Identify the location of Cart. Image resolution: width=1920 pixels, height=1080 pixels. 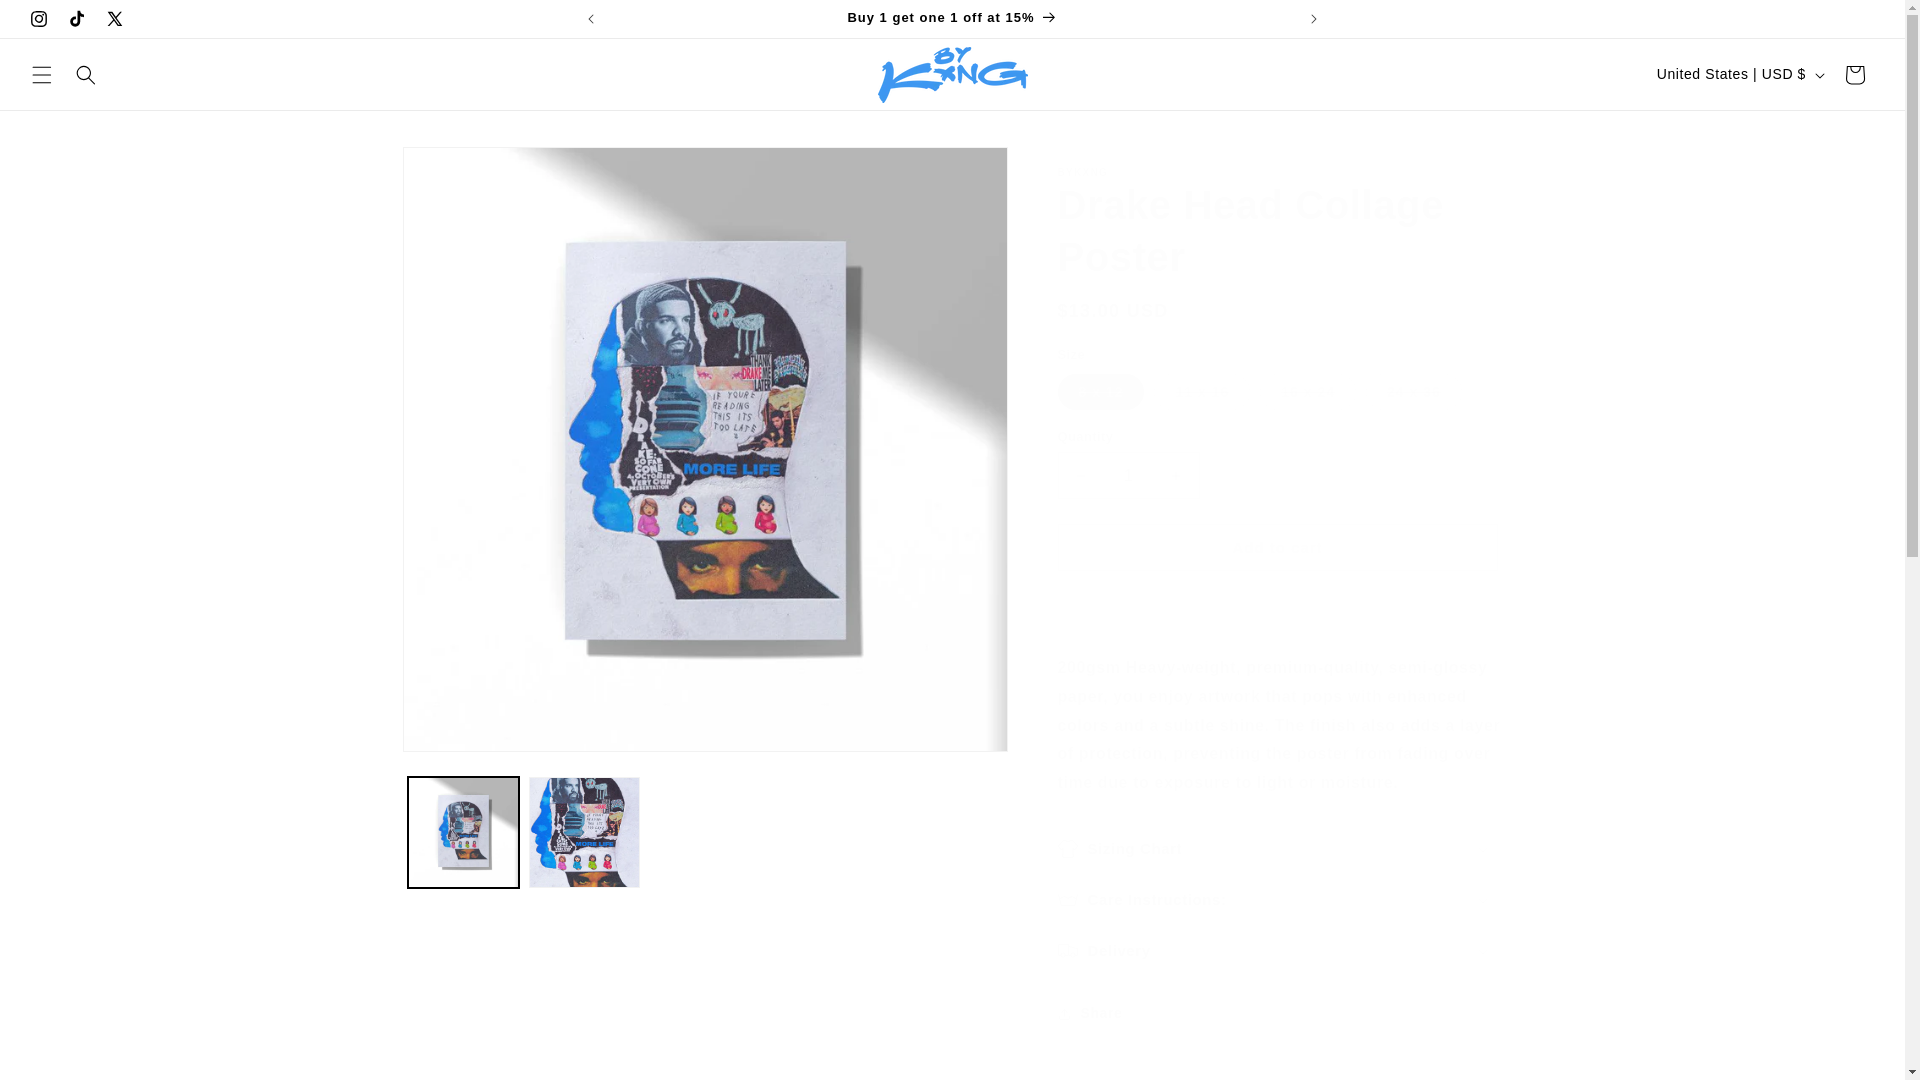
(1855, 74).